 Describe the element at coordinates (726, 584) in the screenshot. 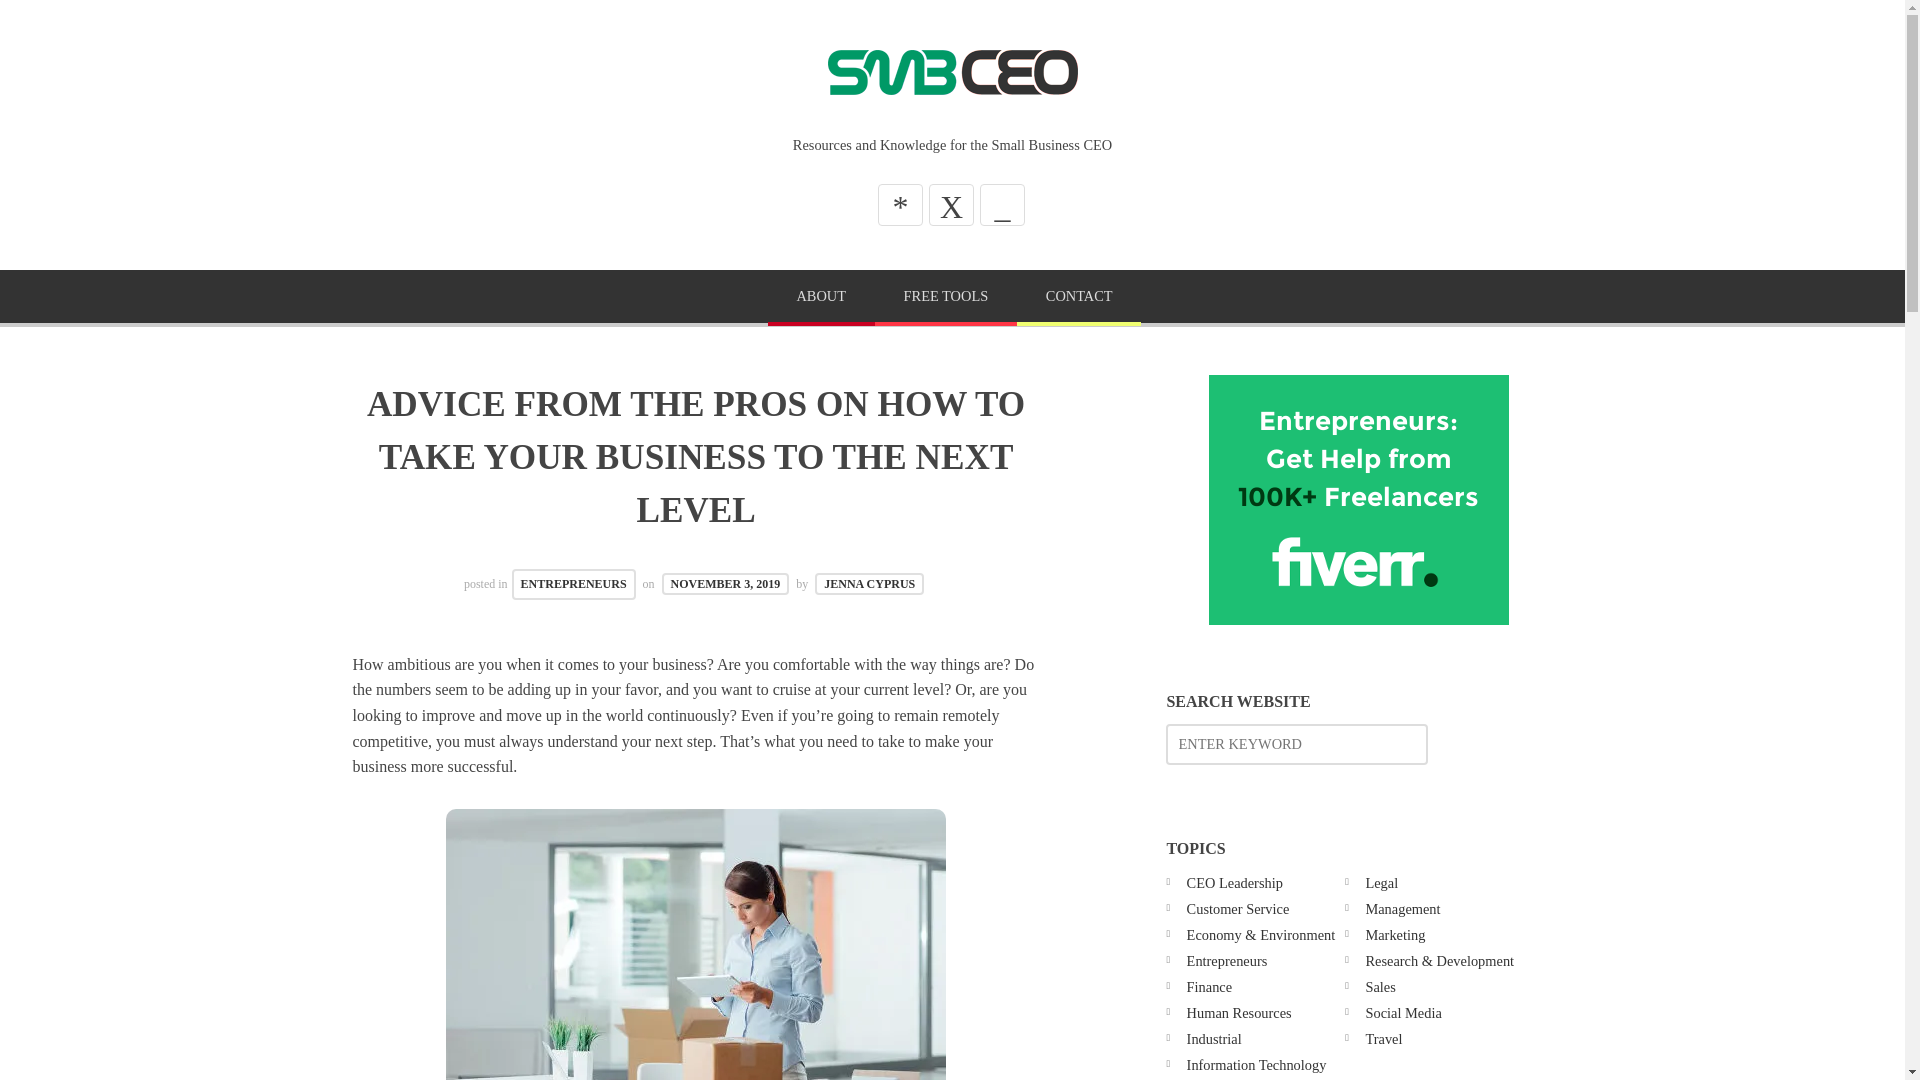

I see `NOVEMBER 3, 2019` at that location.